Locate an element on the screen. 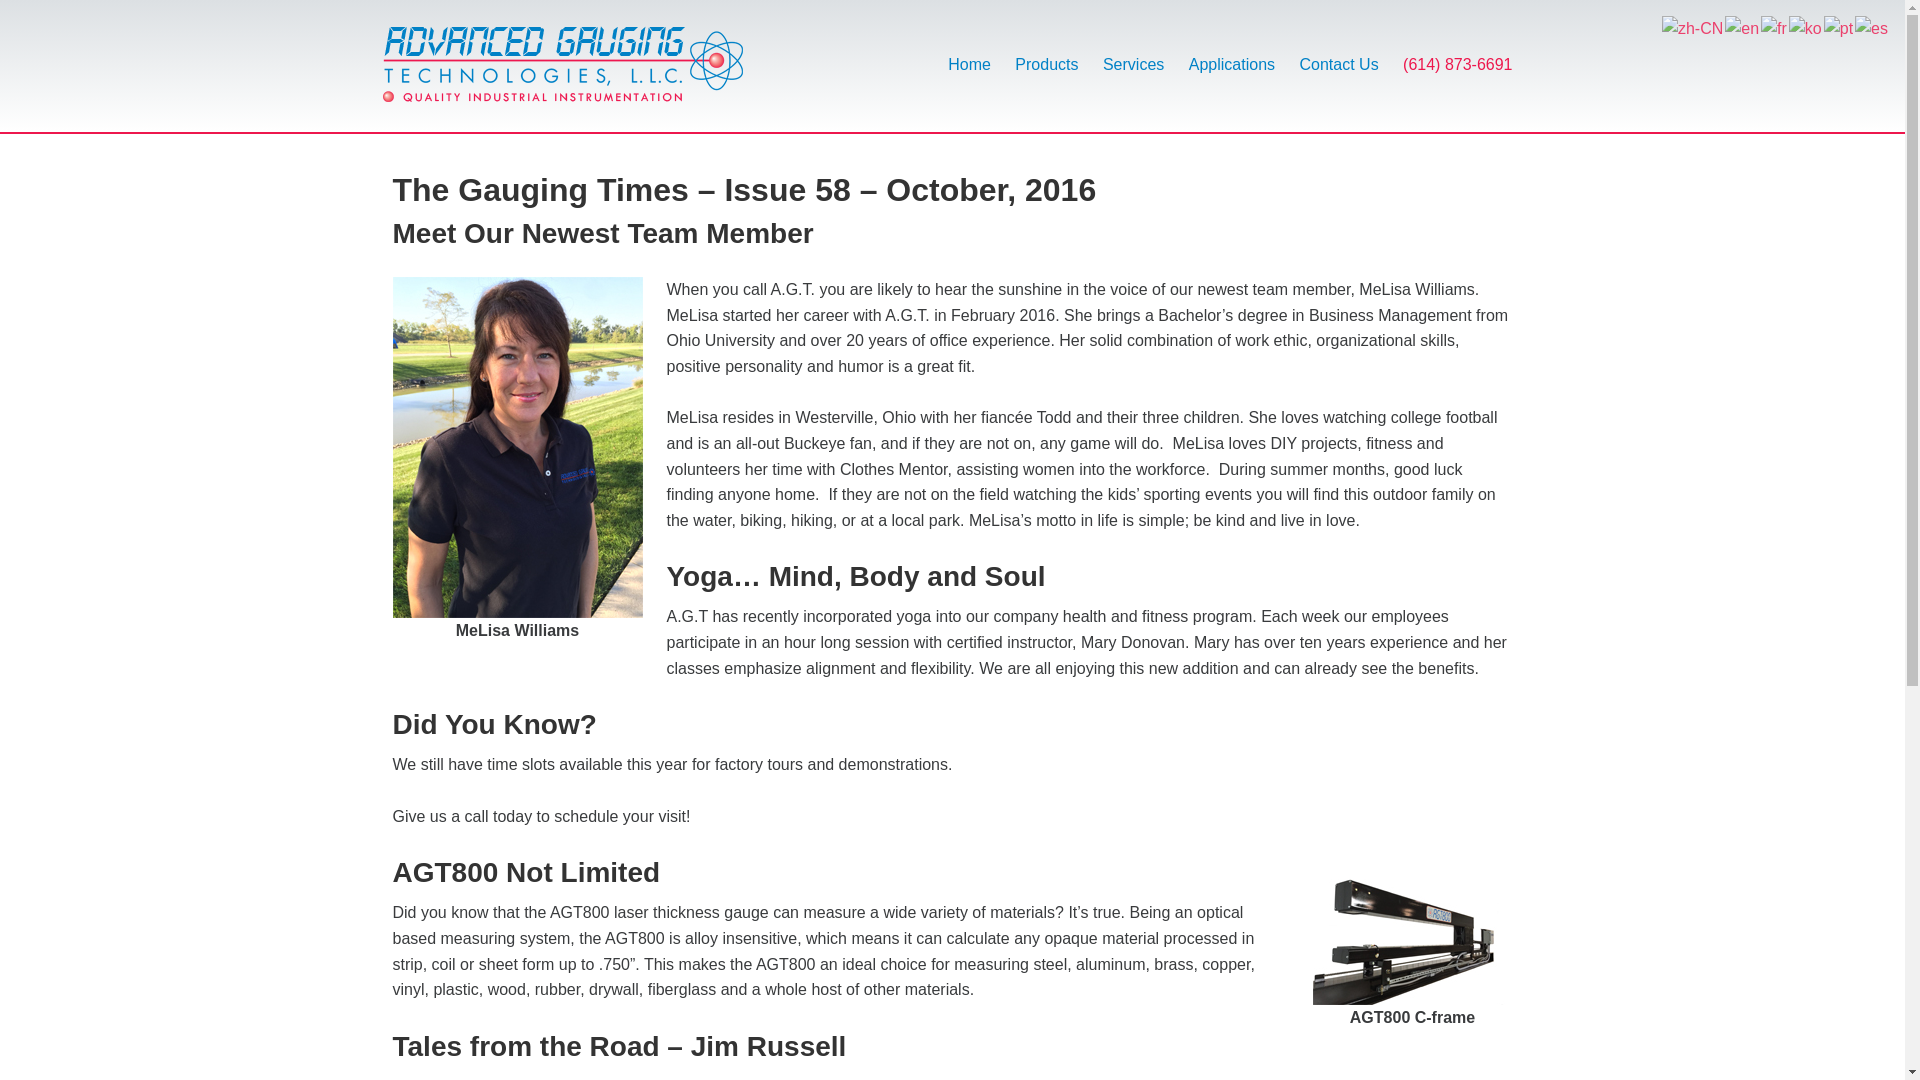  Korean is located at coordinates (1806, 27).